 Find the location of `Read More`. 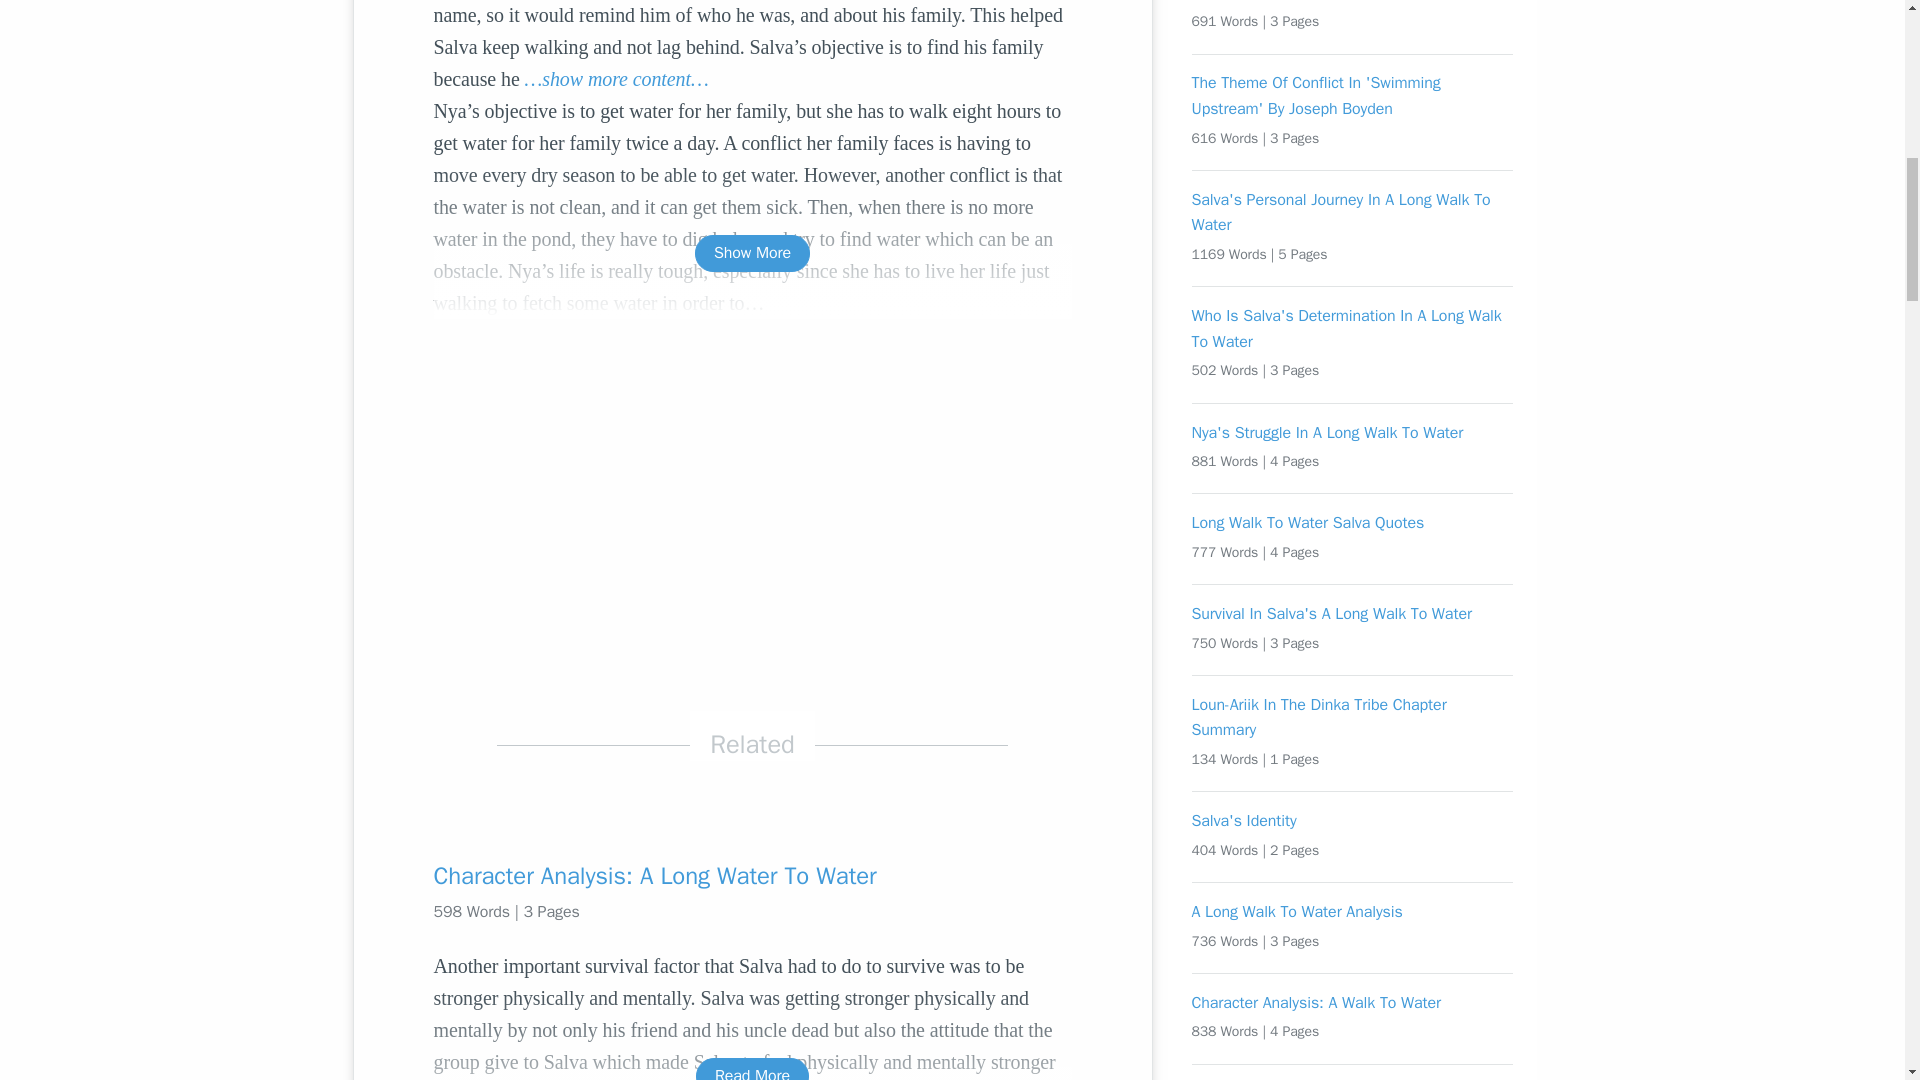

Read More is located at coordinates (752, 1069).